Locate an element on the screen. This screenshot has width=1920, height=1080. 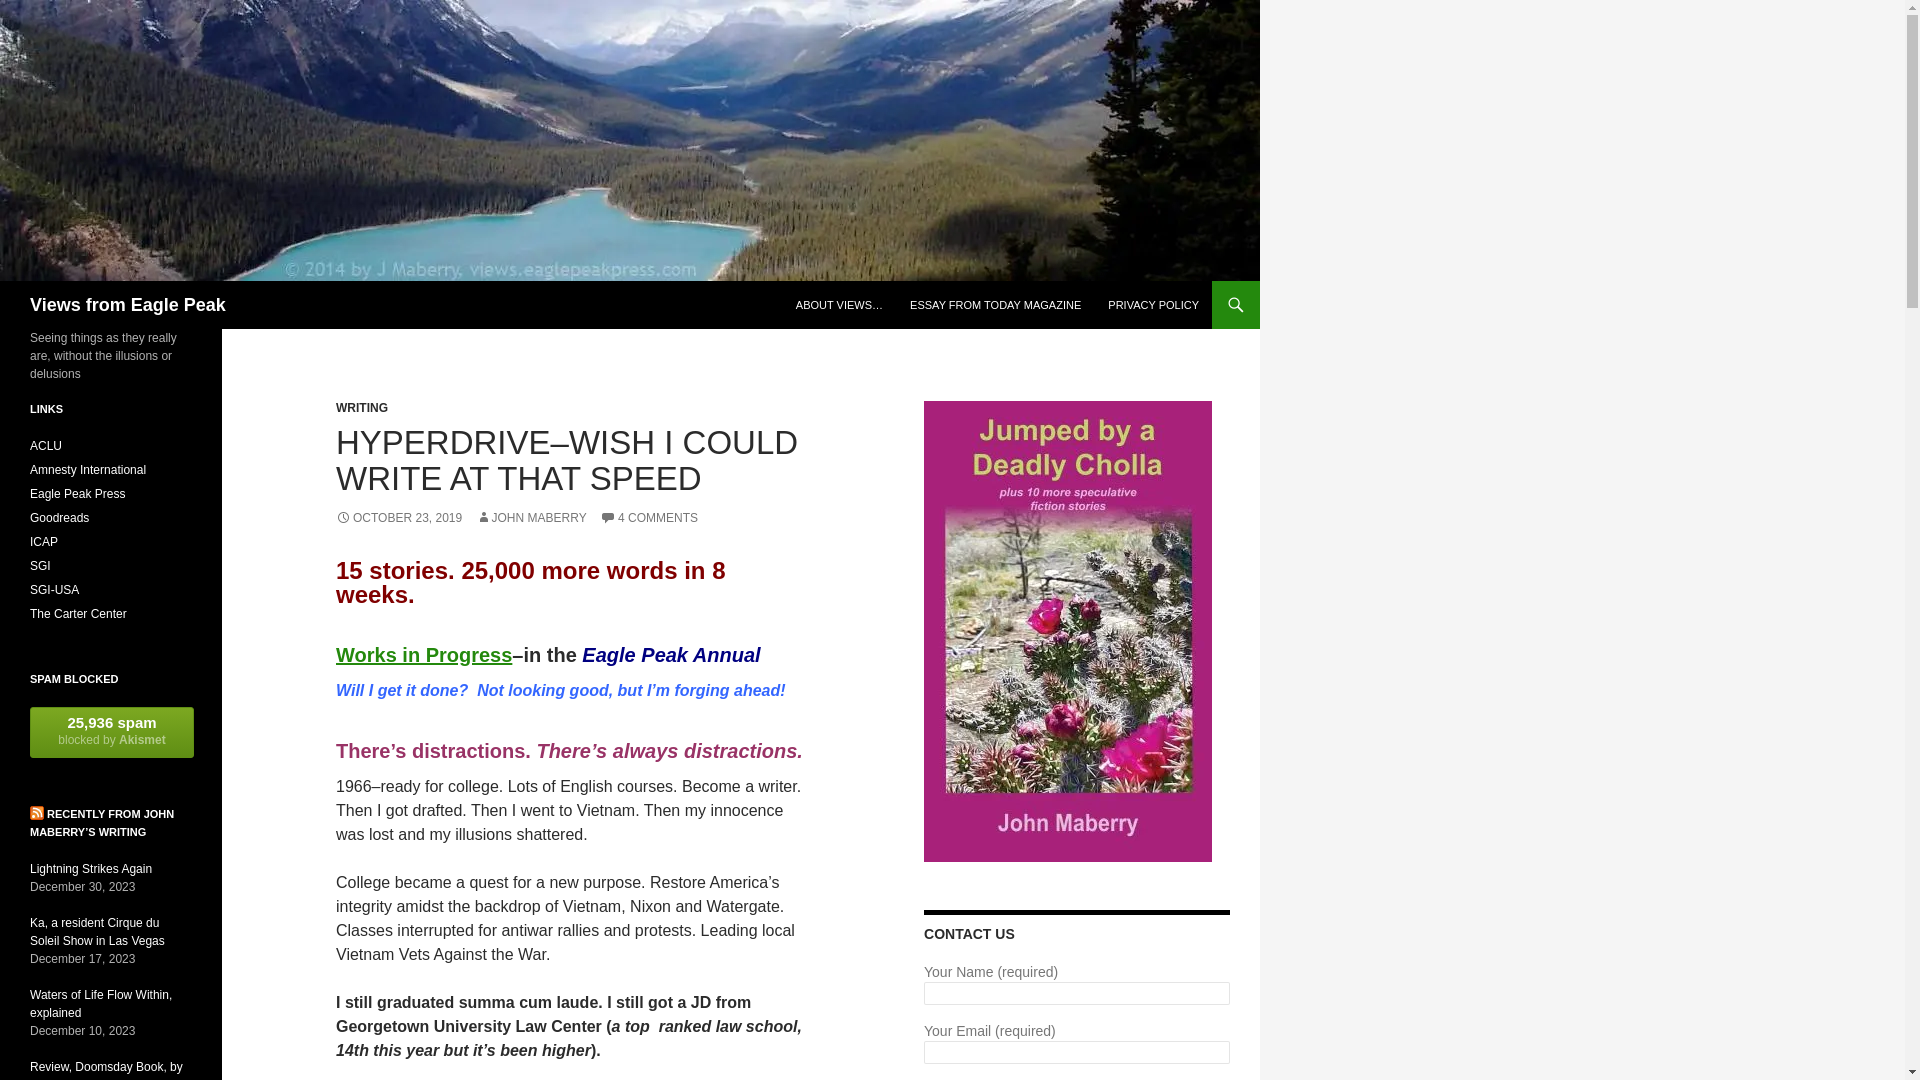
4 COMMENTS is located at coordinates (648, 517).